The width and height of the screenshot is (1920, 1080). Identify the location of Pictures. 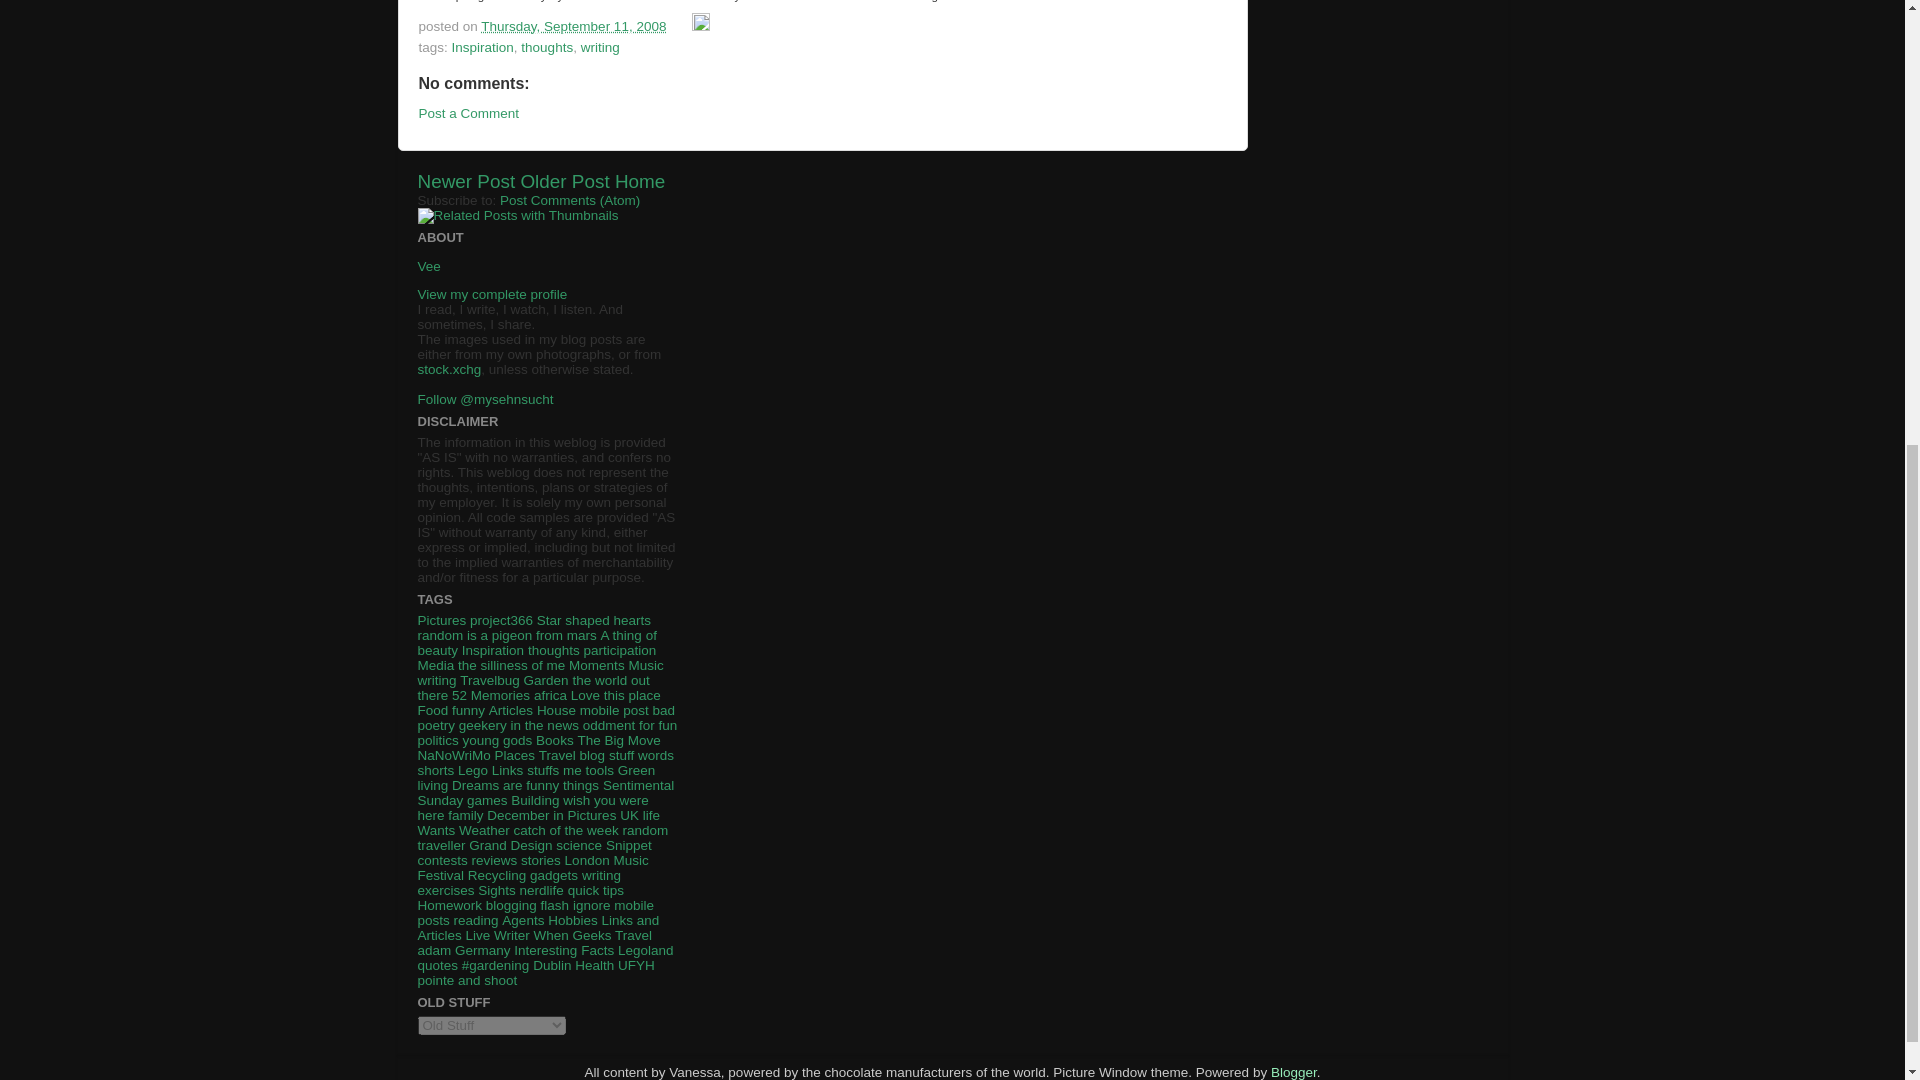
(442, 620).